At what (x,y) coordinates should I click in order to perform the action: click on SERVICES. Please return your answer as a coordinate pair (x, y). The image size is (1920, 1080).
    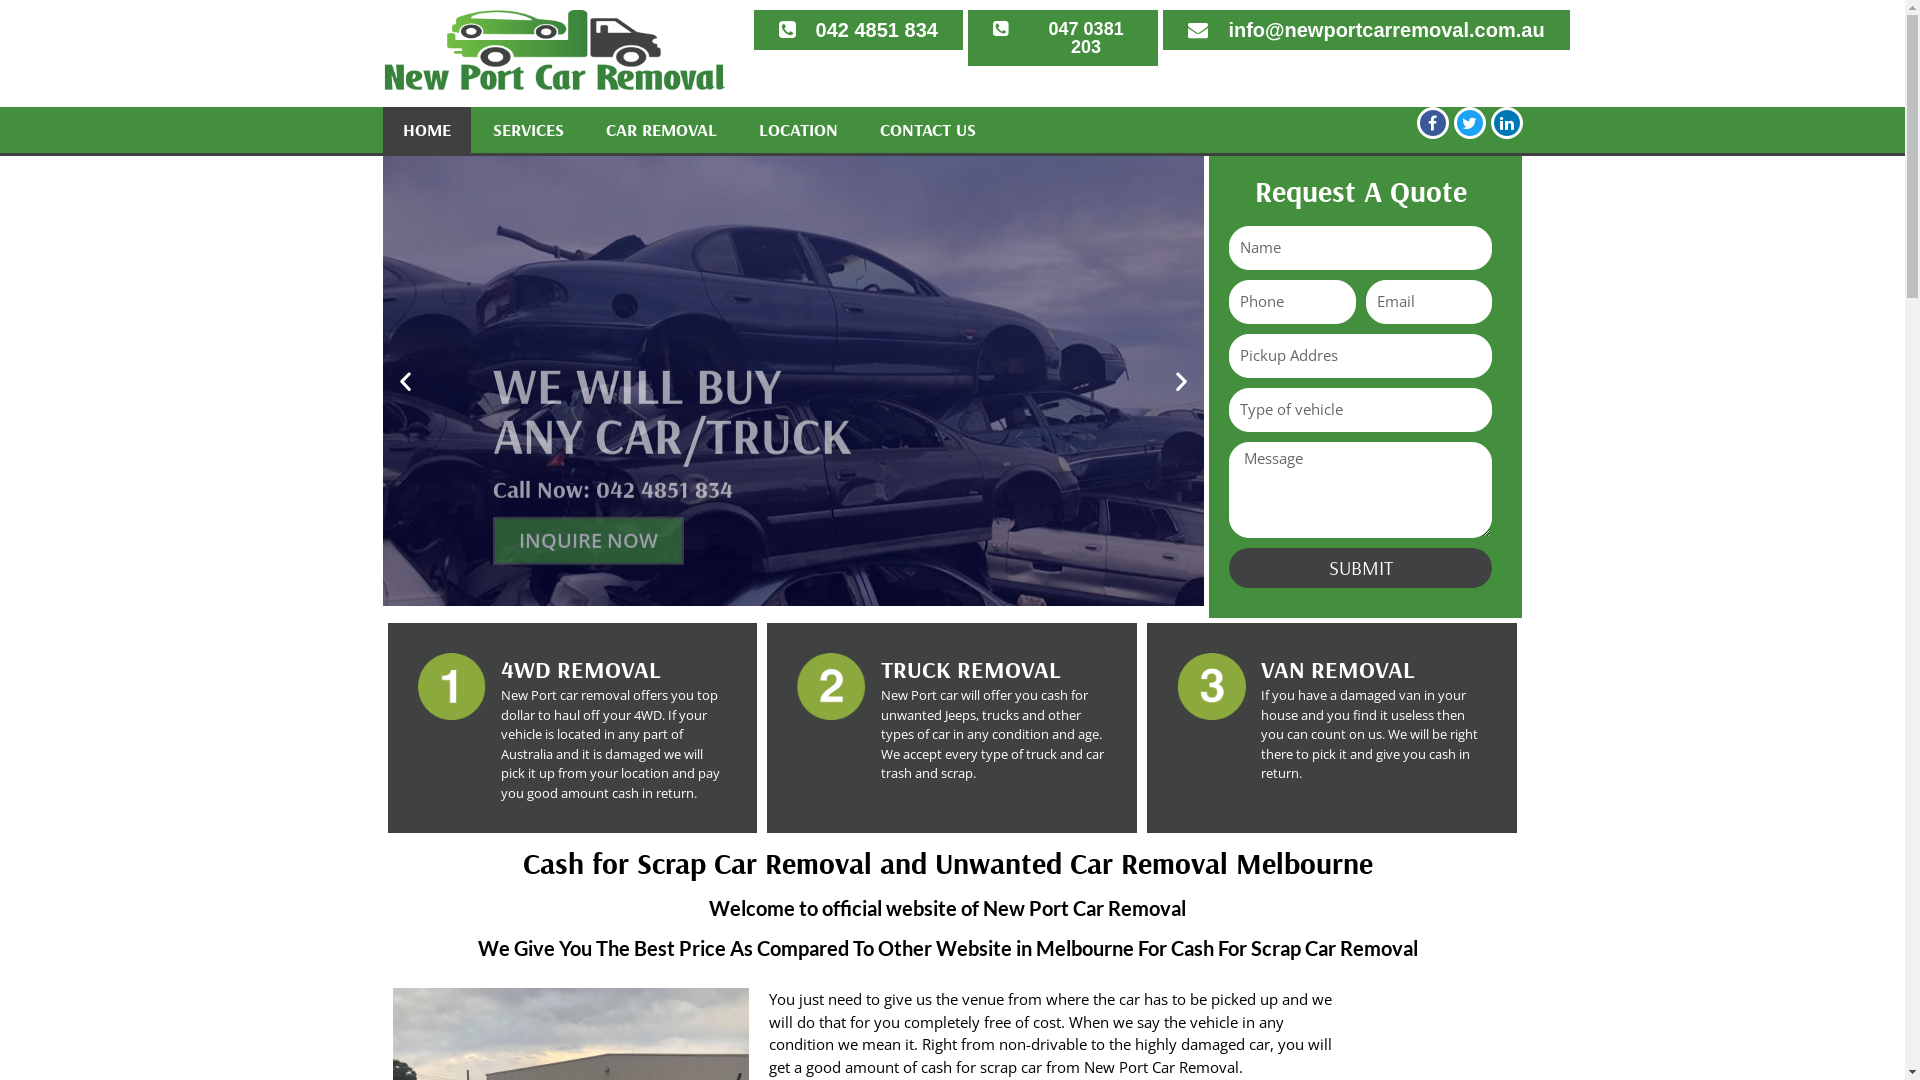
    Looking at the image, I should click on (528, 130).